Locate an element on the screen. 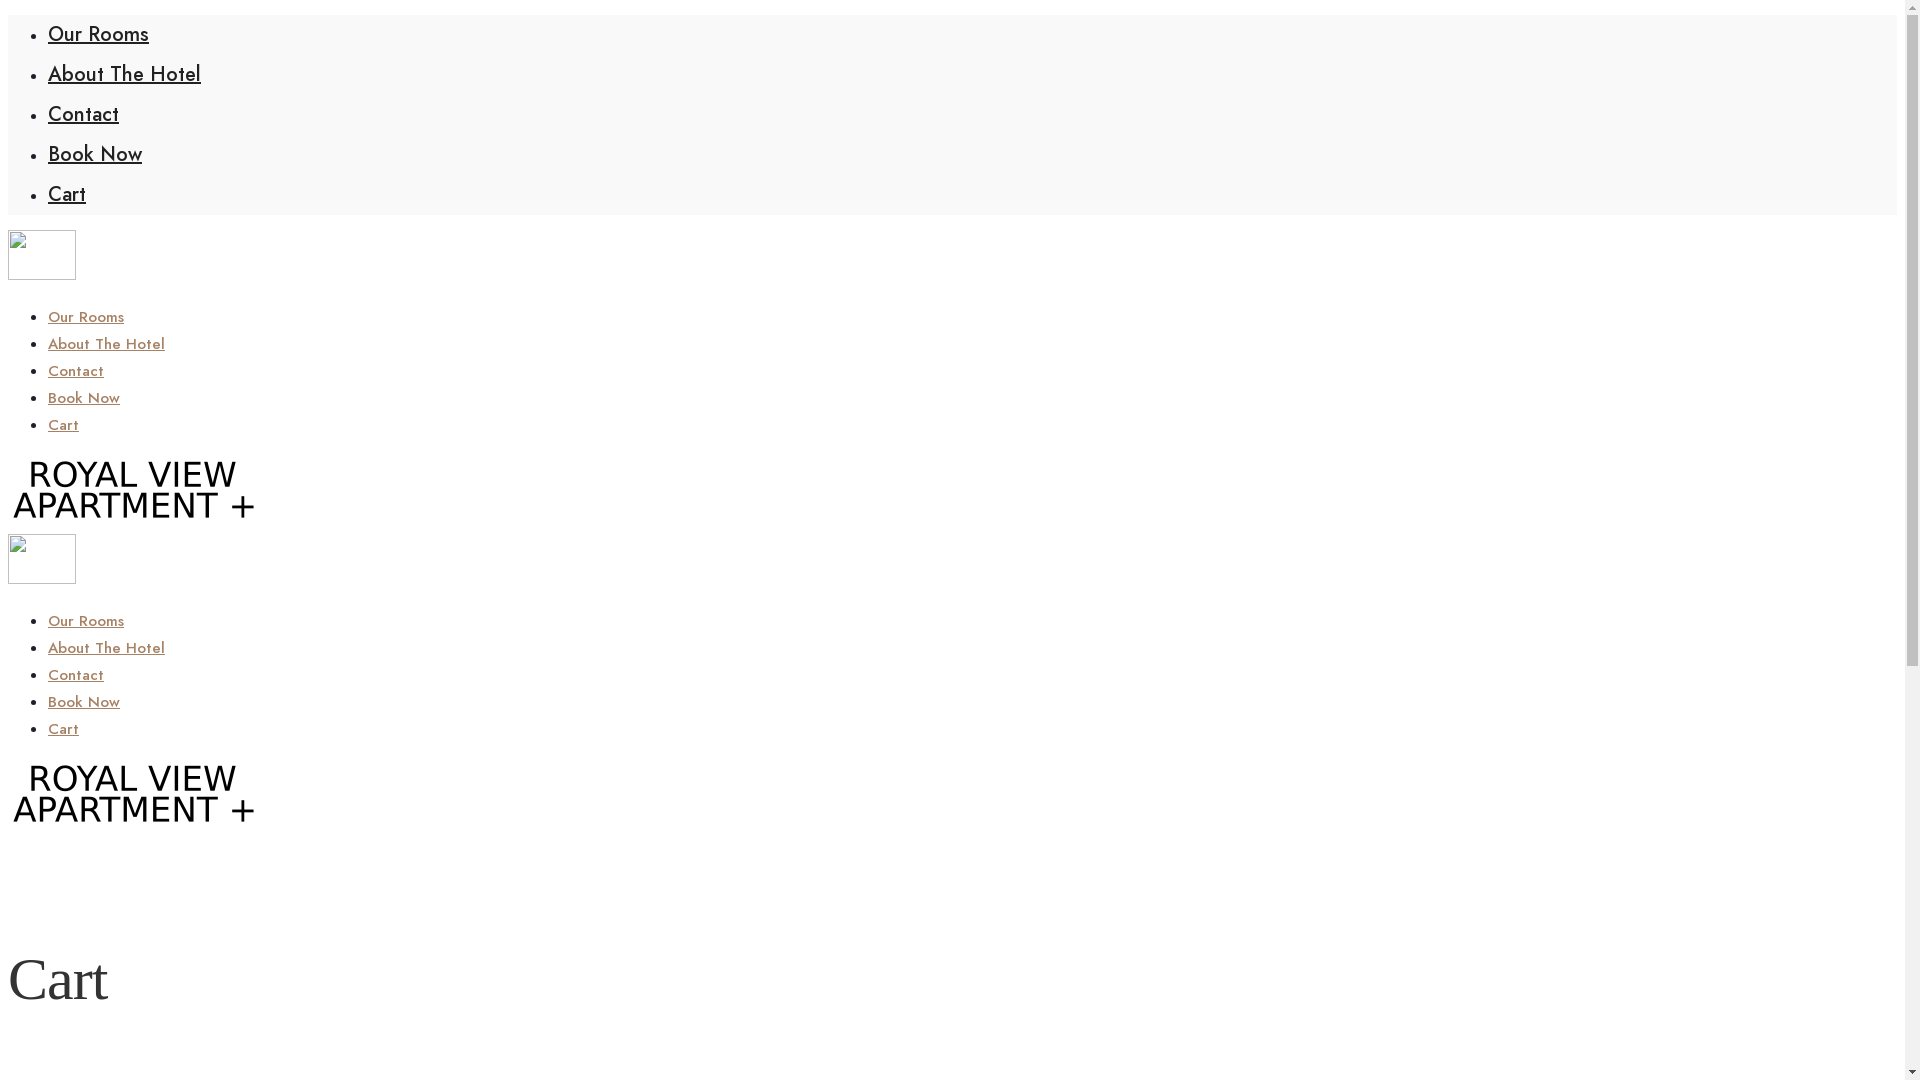 This screenshot has width=1920, height=1080. Contact is located at coordinates (84, 114).